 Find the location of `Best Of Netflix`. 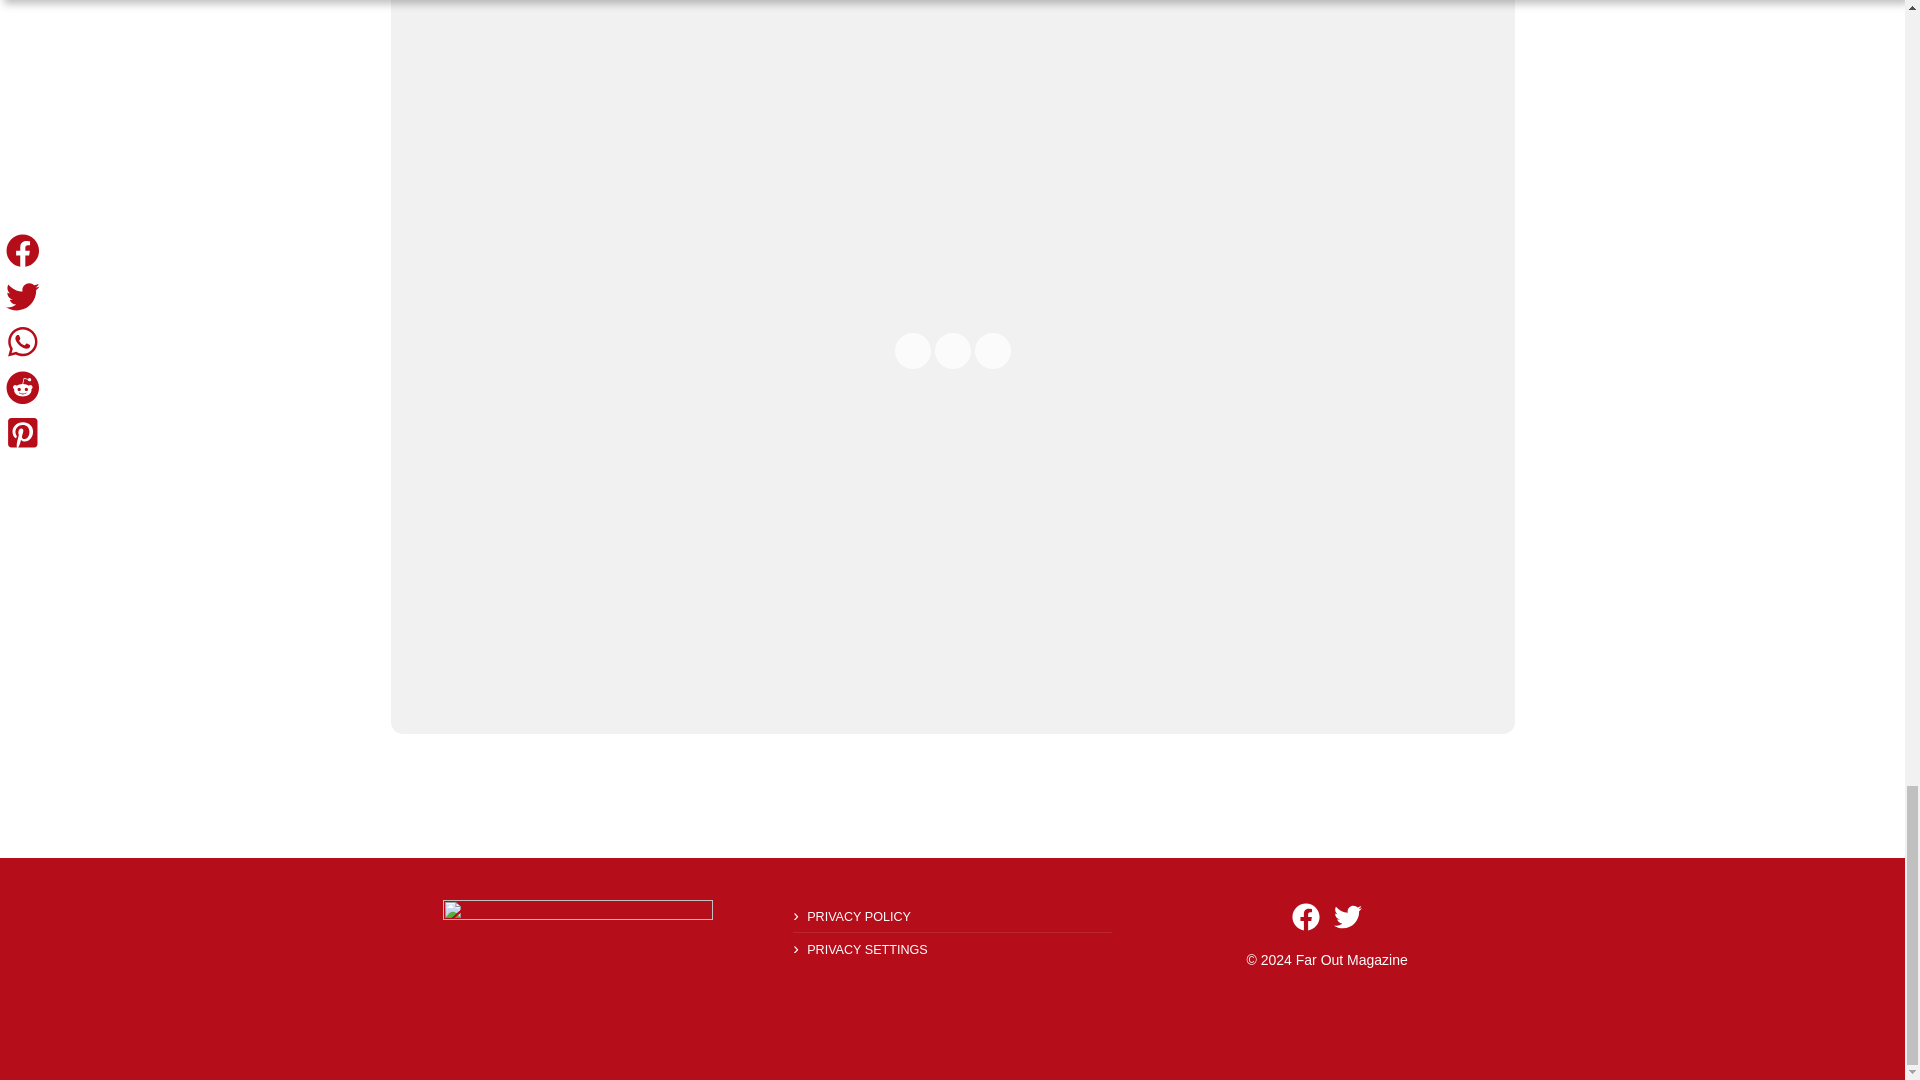

Best Of Netflix is located at coordinates (578, 926).